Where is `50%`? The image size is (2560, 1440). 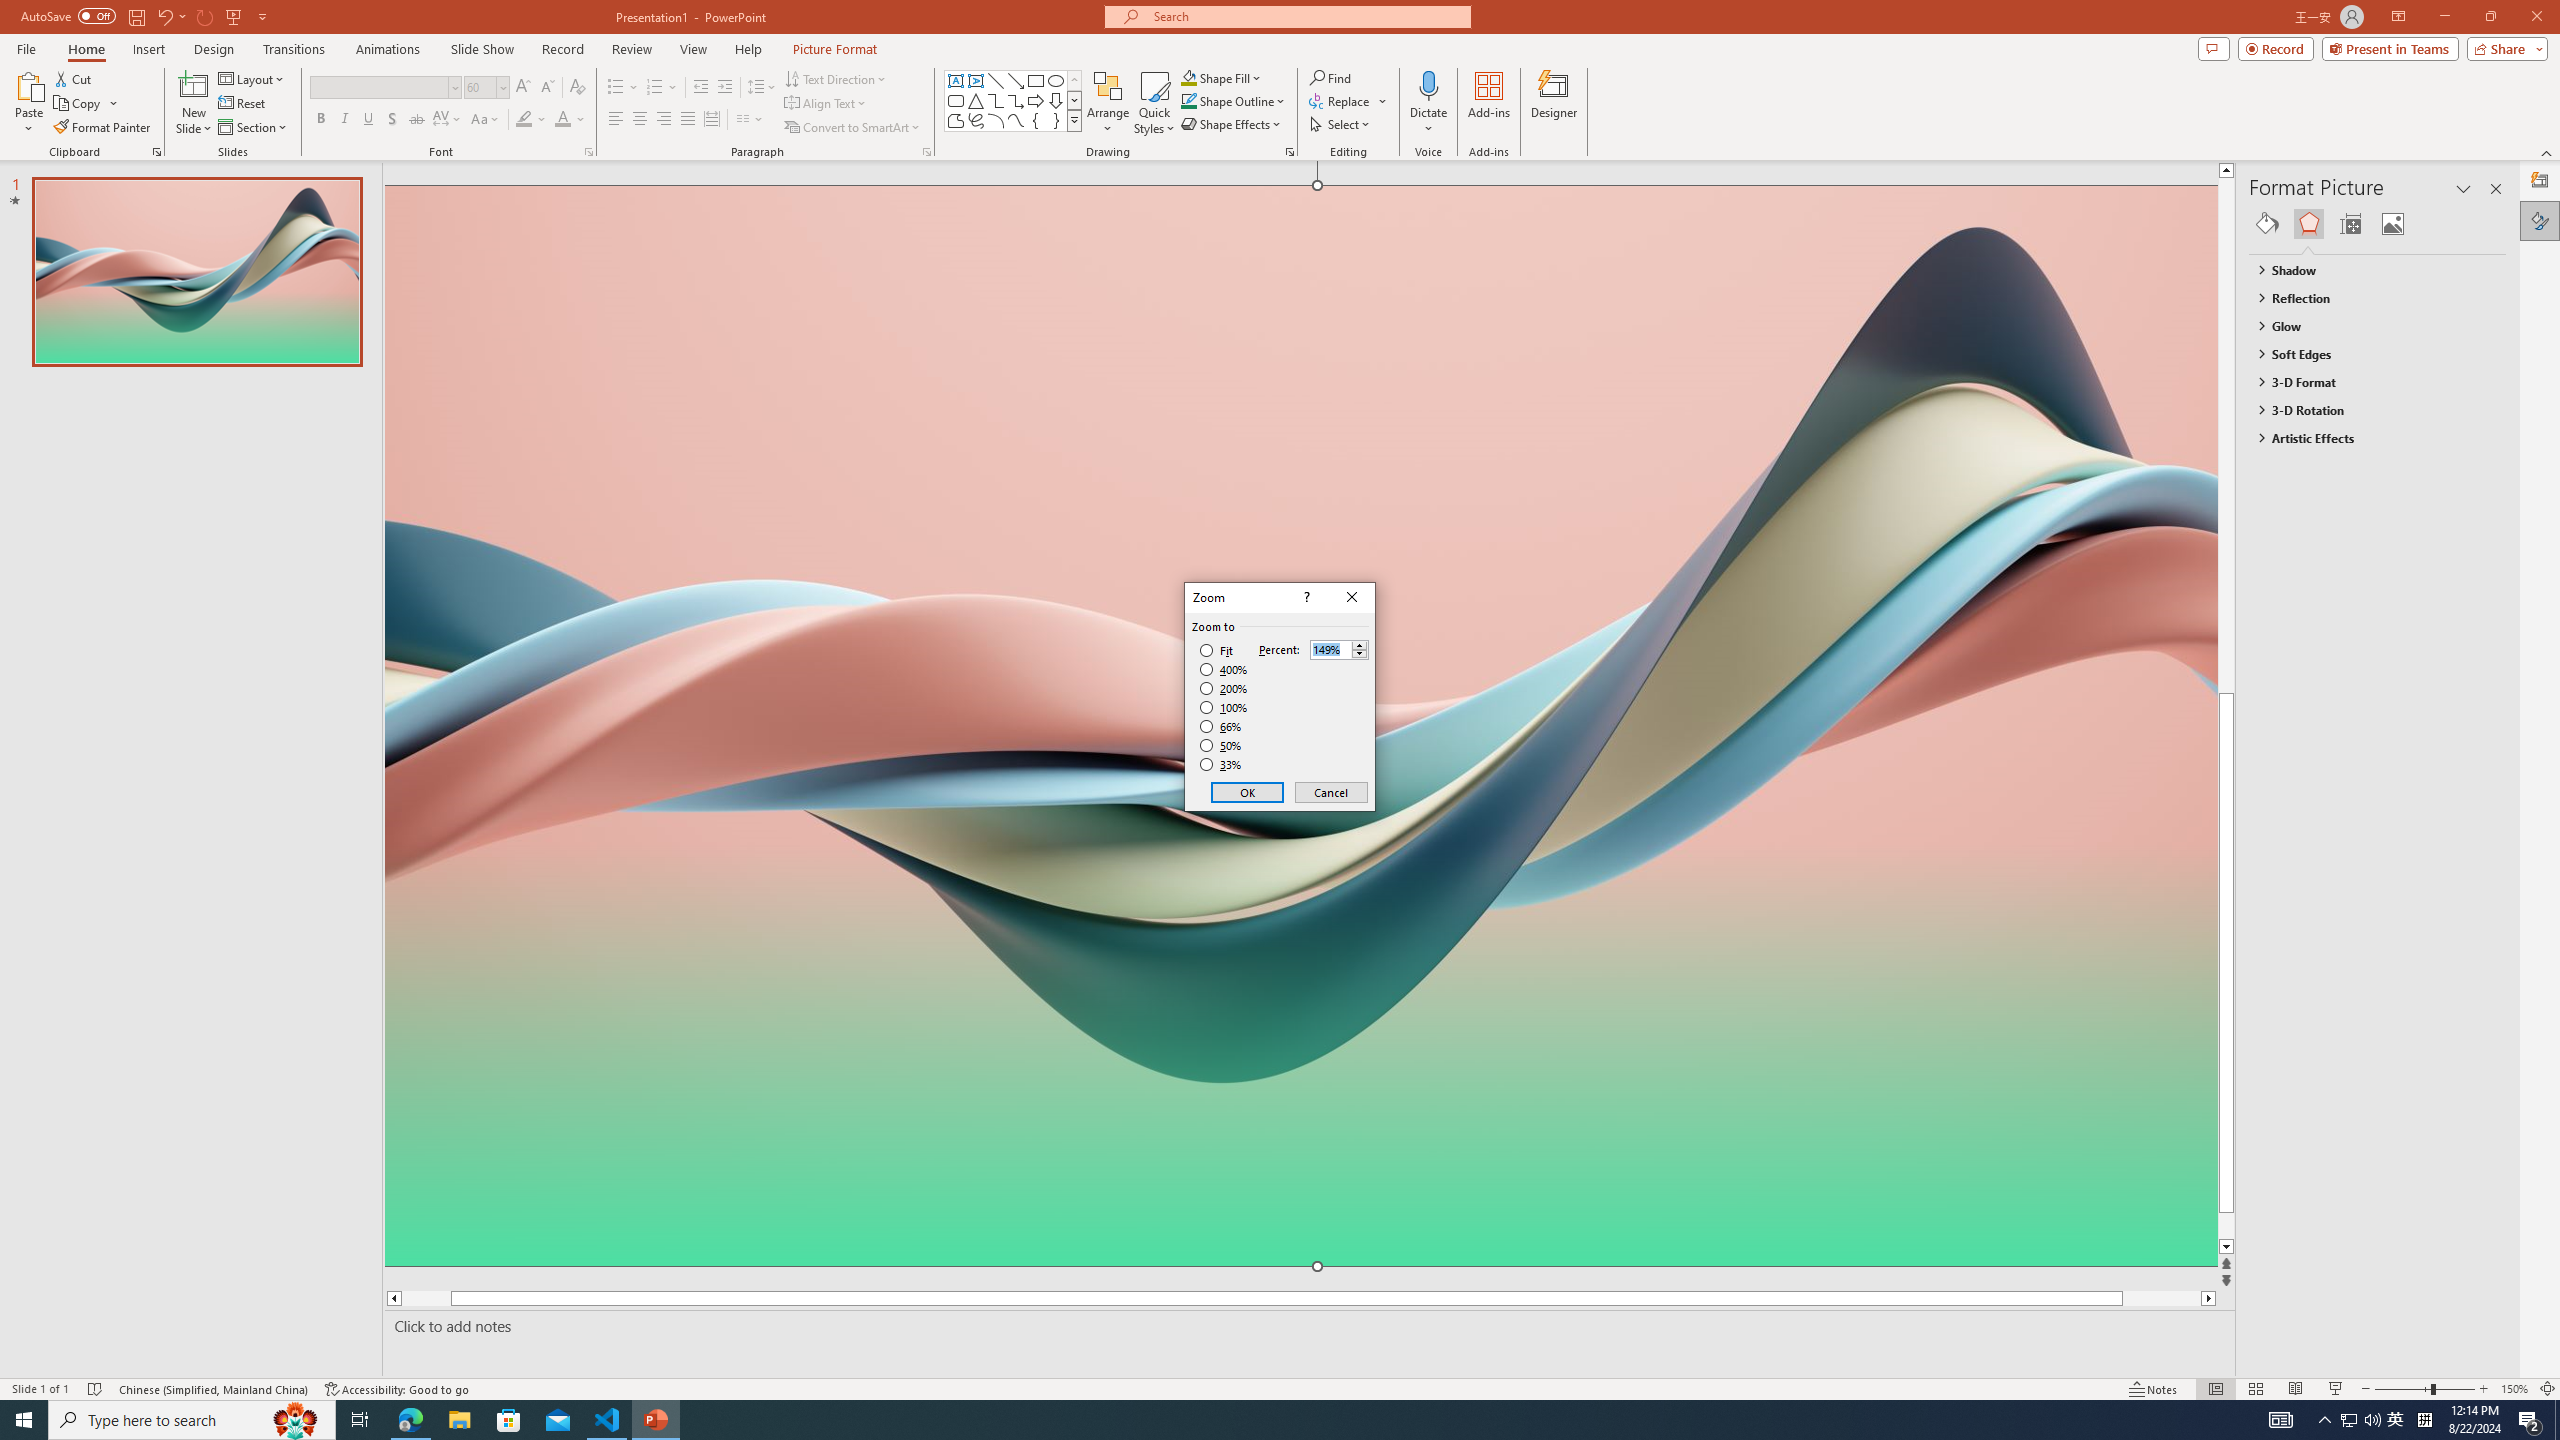
50% is located at coordinates (1222, 746).